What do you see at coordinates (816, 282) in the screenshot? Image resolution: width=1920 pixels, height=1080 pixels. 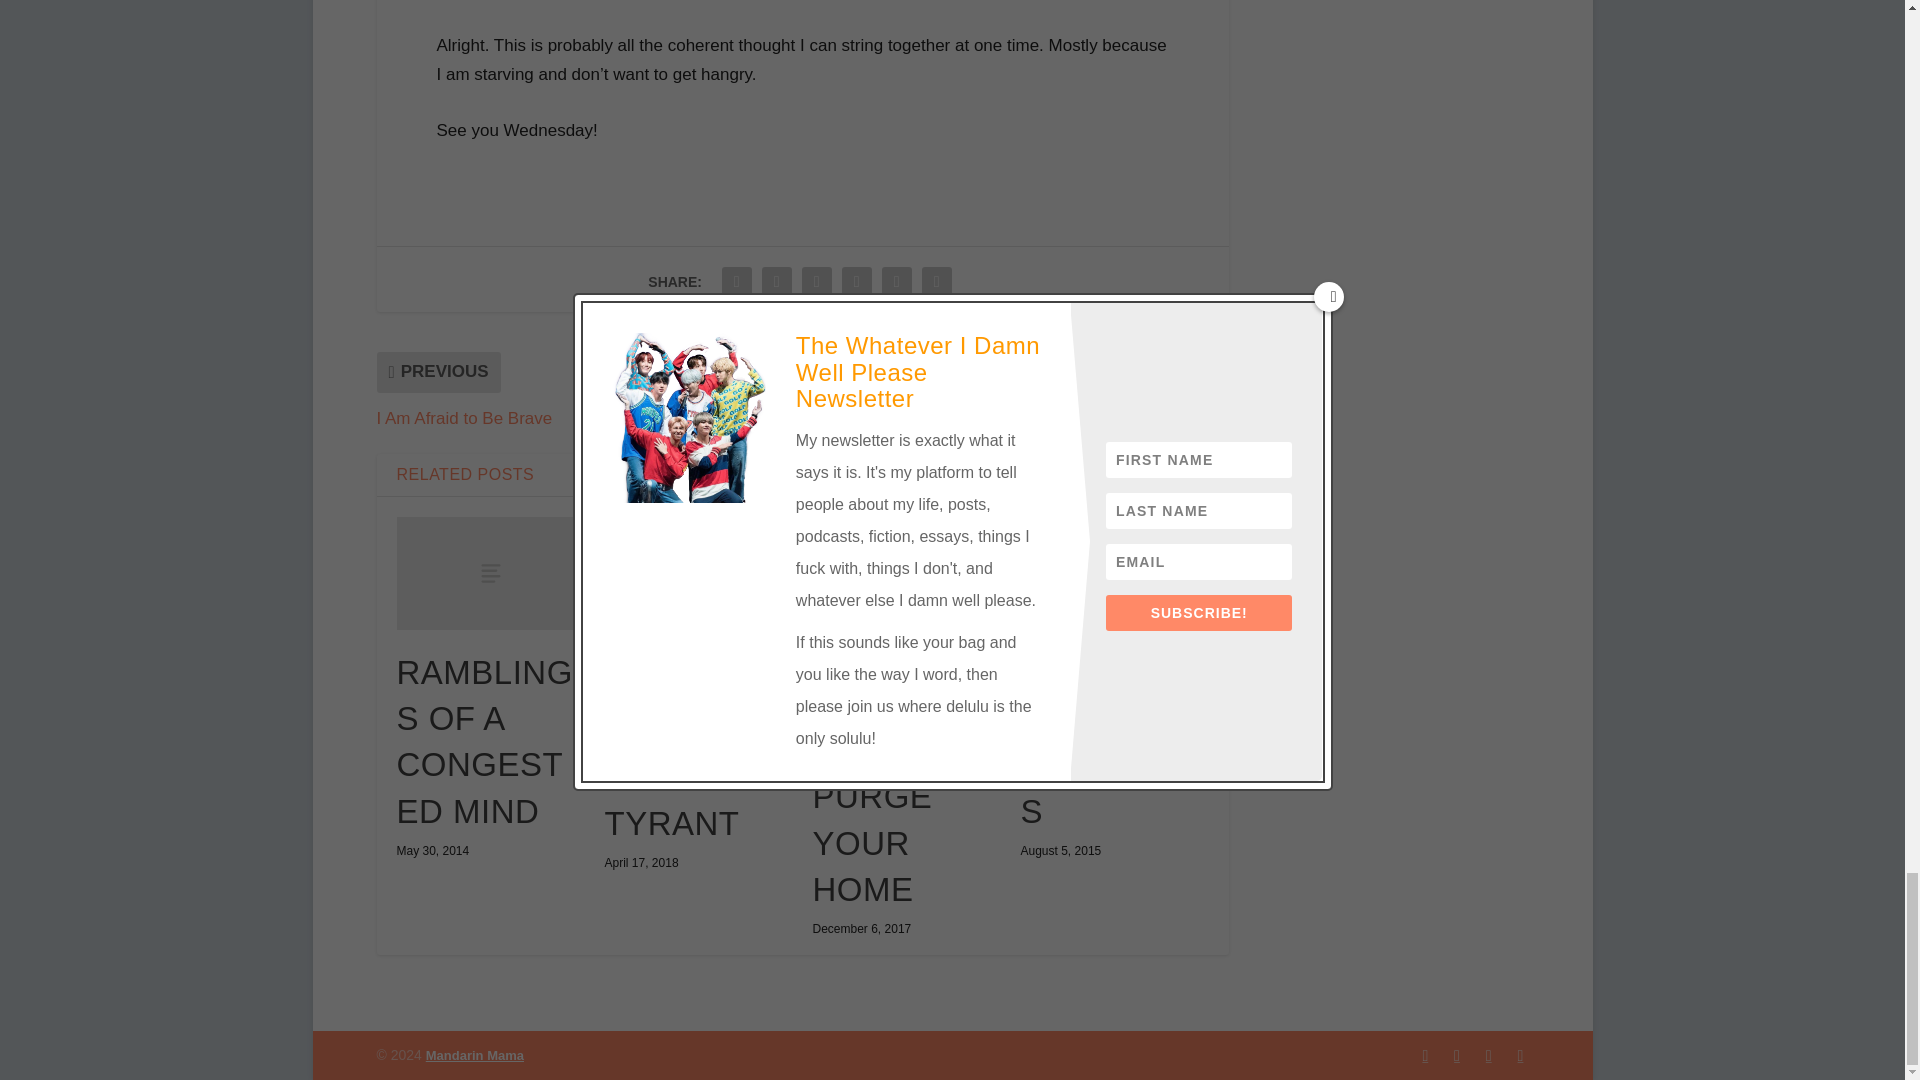 I see `Share "I Can Still Be Surprised" via Tumblr` at bounding box center [816, 282].